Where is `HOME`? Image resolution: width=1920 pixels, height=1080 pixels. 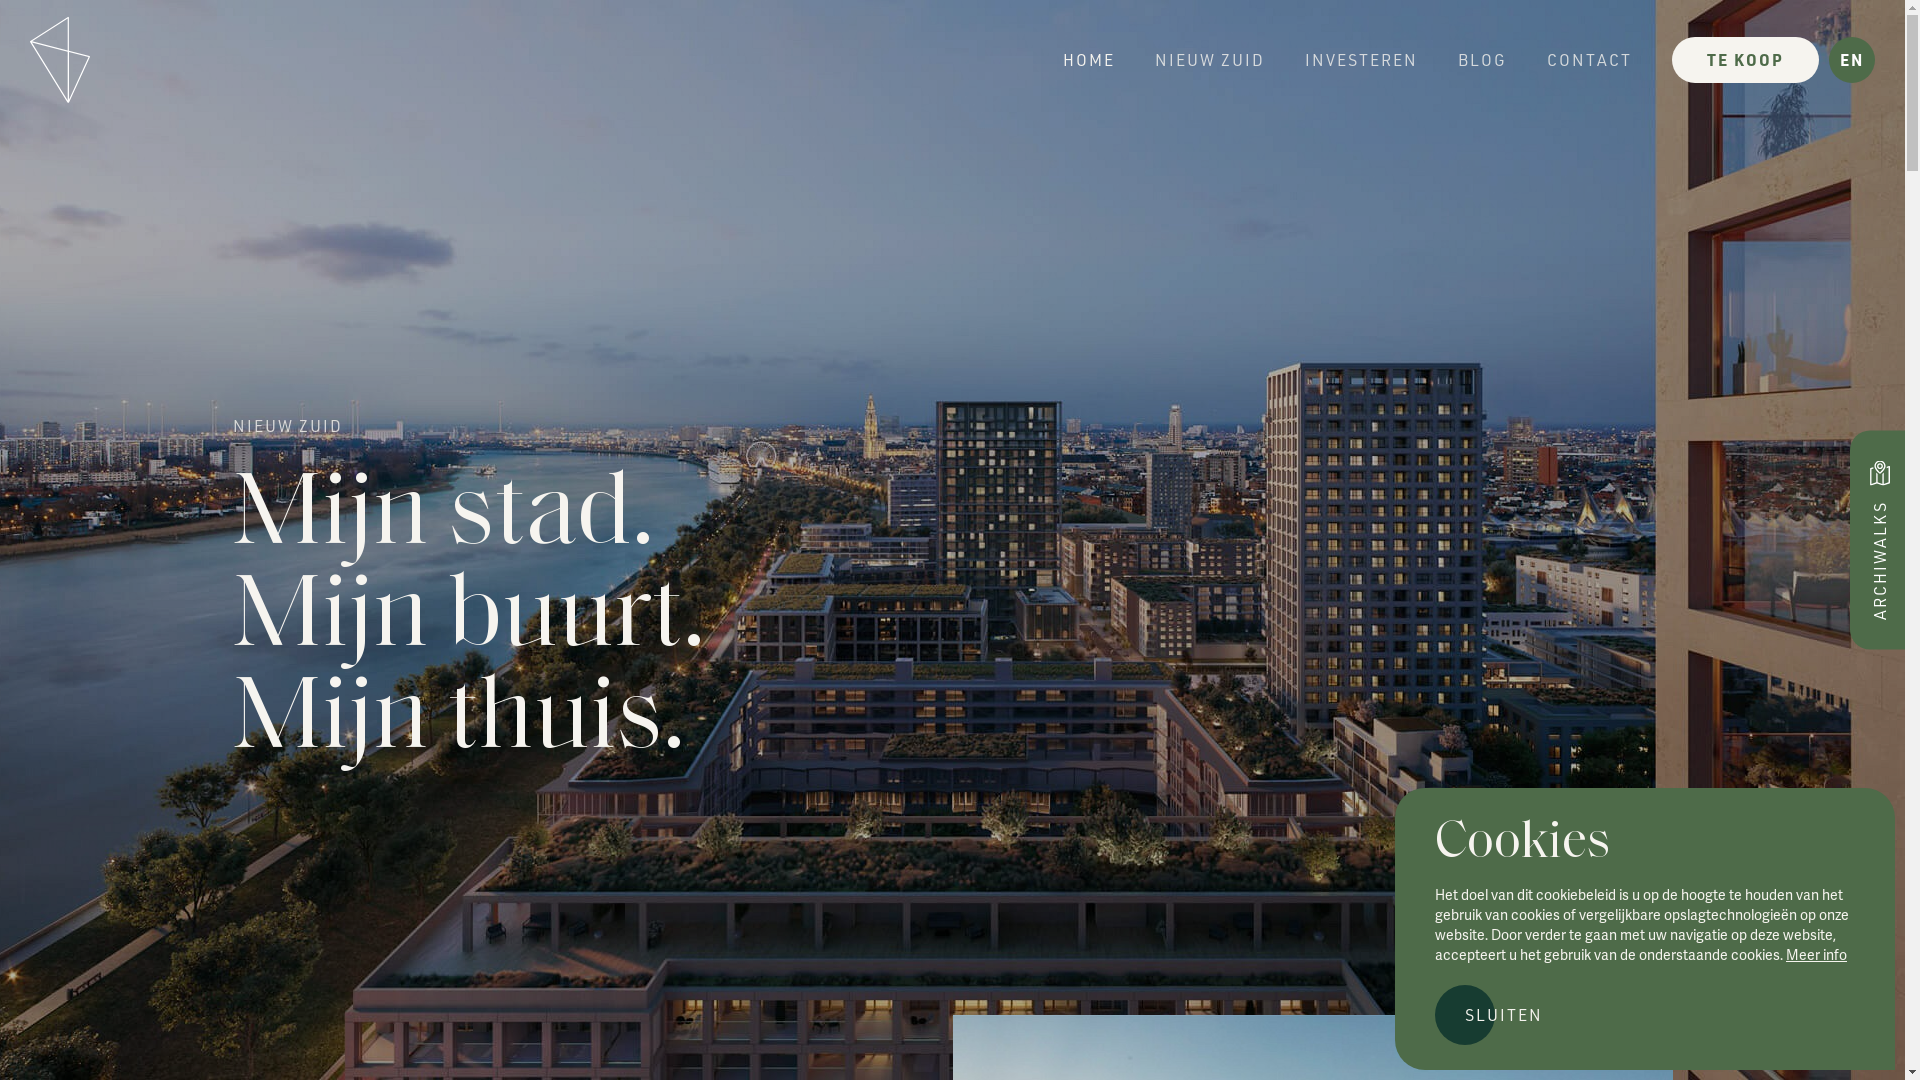
HOME is located at coordinates (1089, 60).